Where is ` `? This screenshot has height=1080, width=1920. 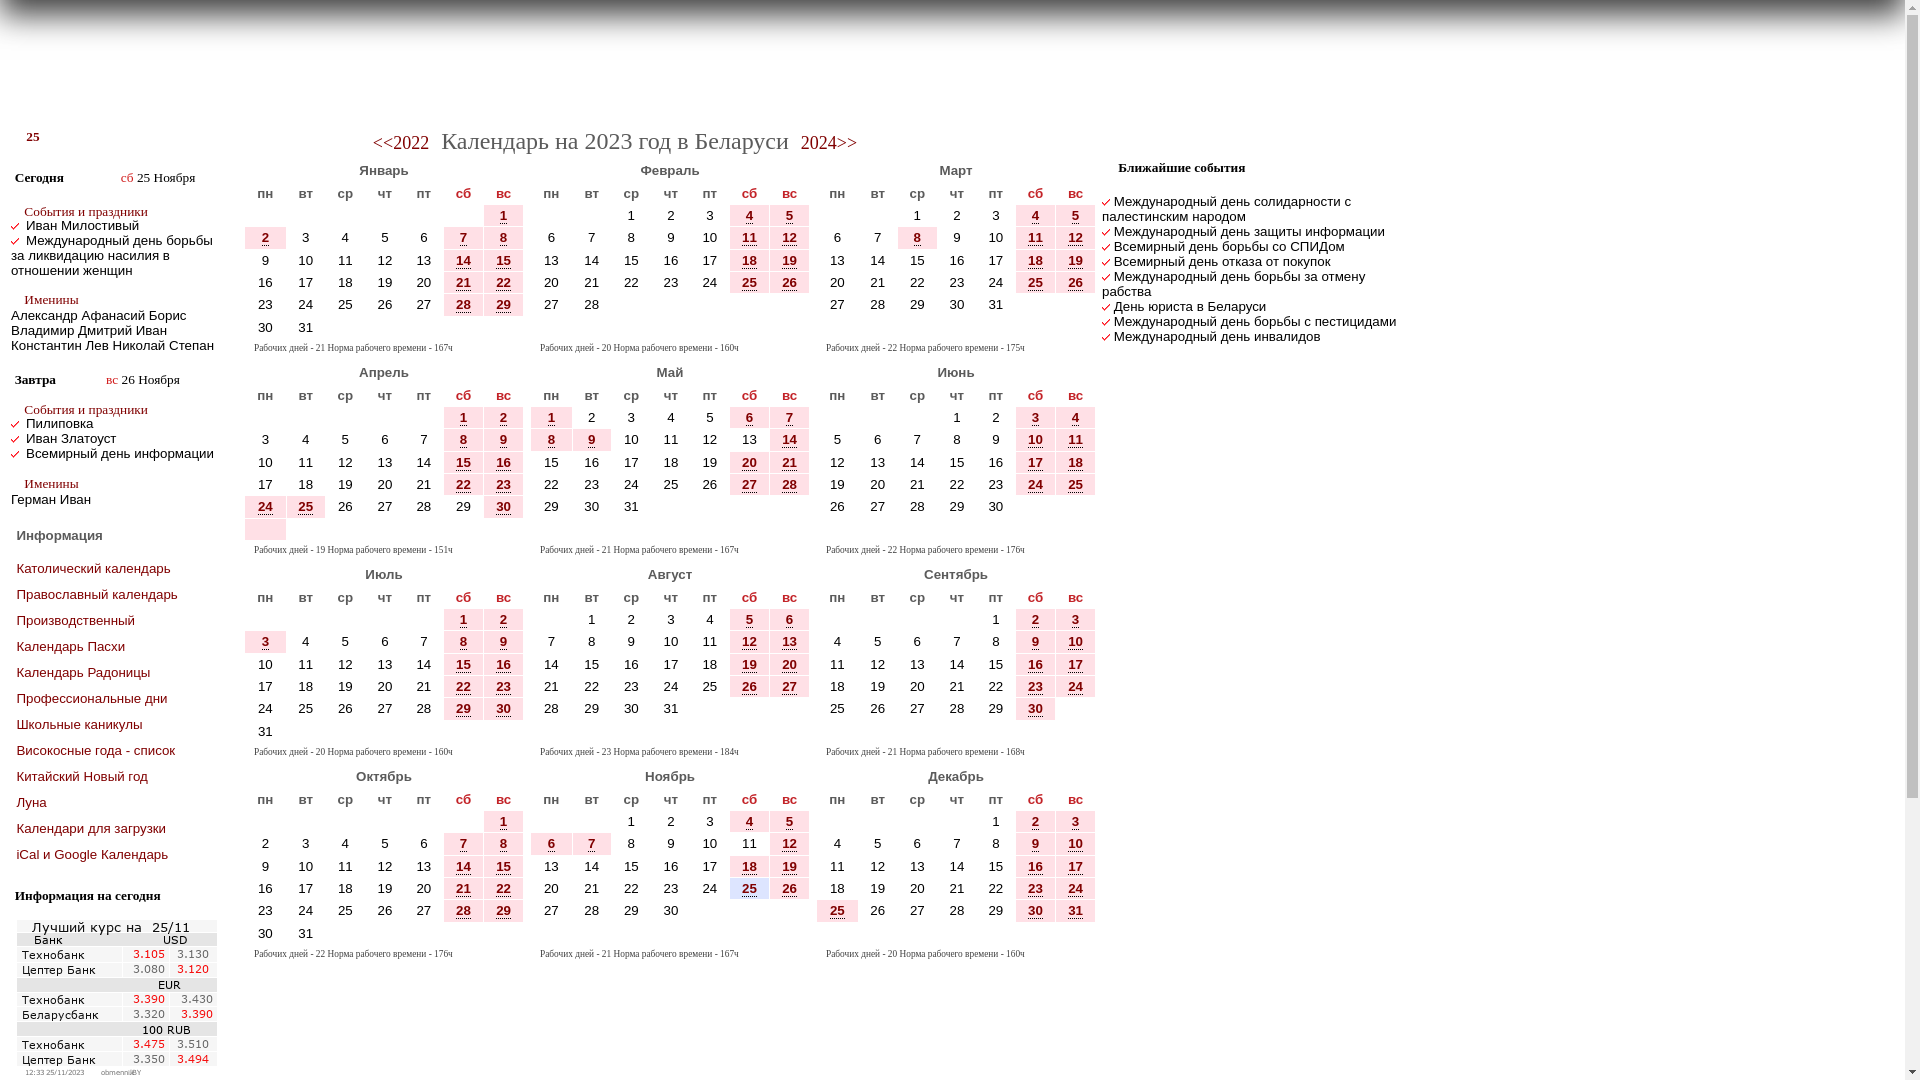   is located at coordinates (710, 530).